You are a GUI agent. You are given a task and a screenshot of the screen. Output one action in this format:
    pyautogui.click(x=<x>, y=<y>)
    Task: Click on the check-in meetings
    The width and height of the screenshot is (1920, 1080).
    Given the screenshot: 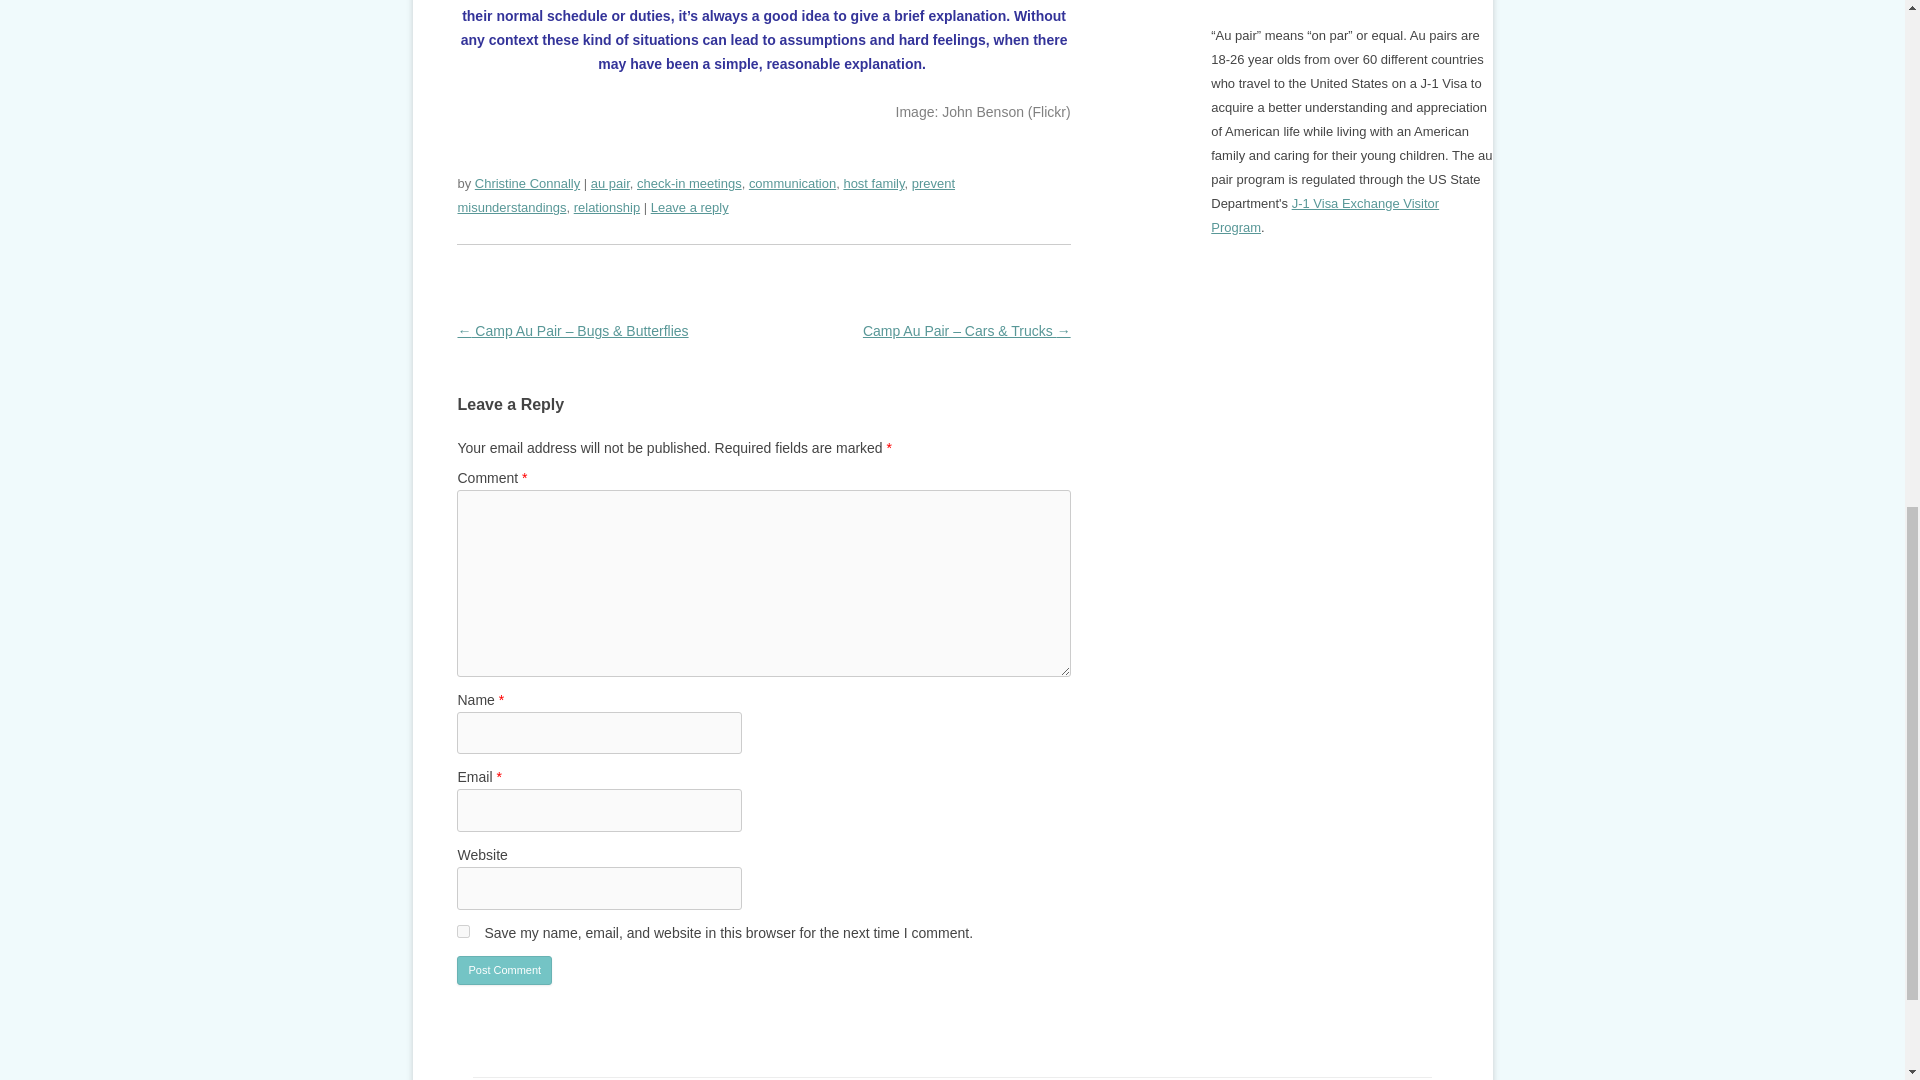 What is the action you would take?
    pyautogui.click(x=689, y=184)
    